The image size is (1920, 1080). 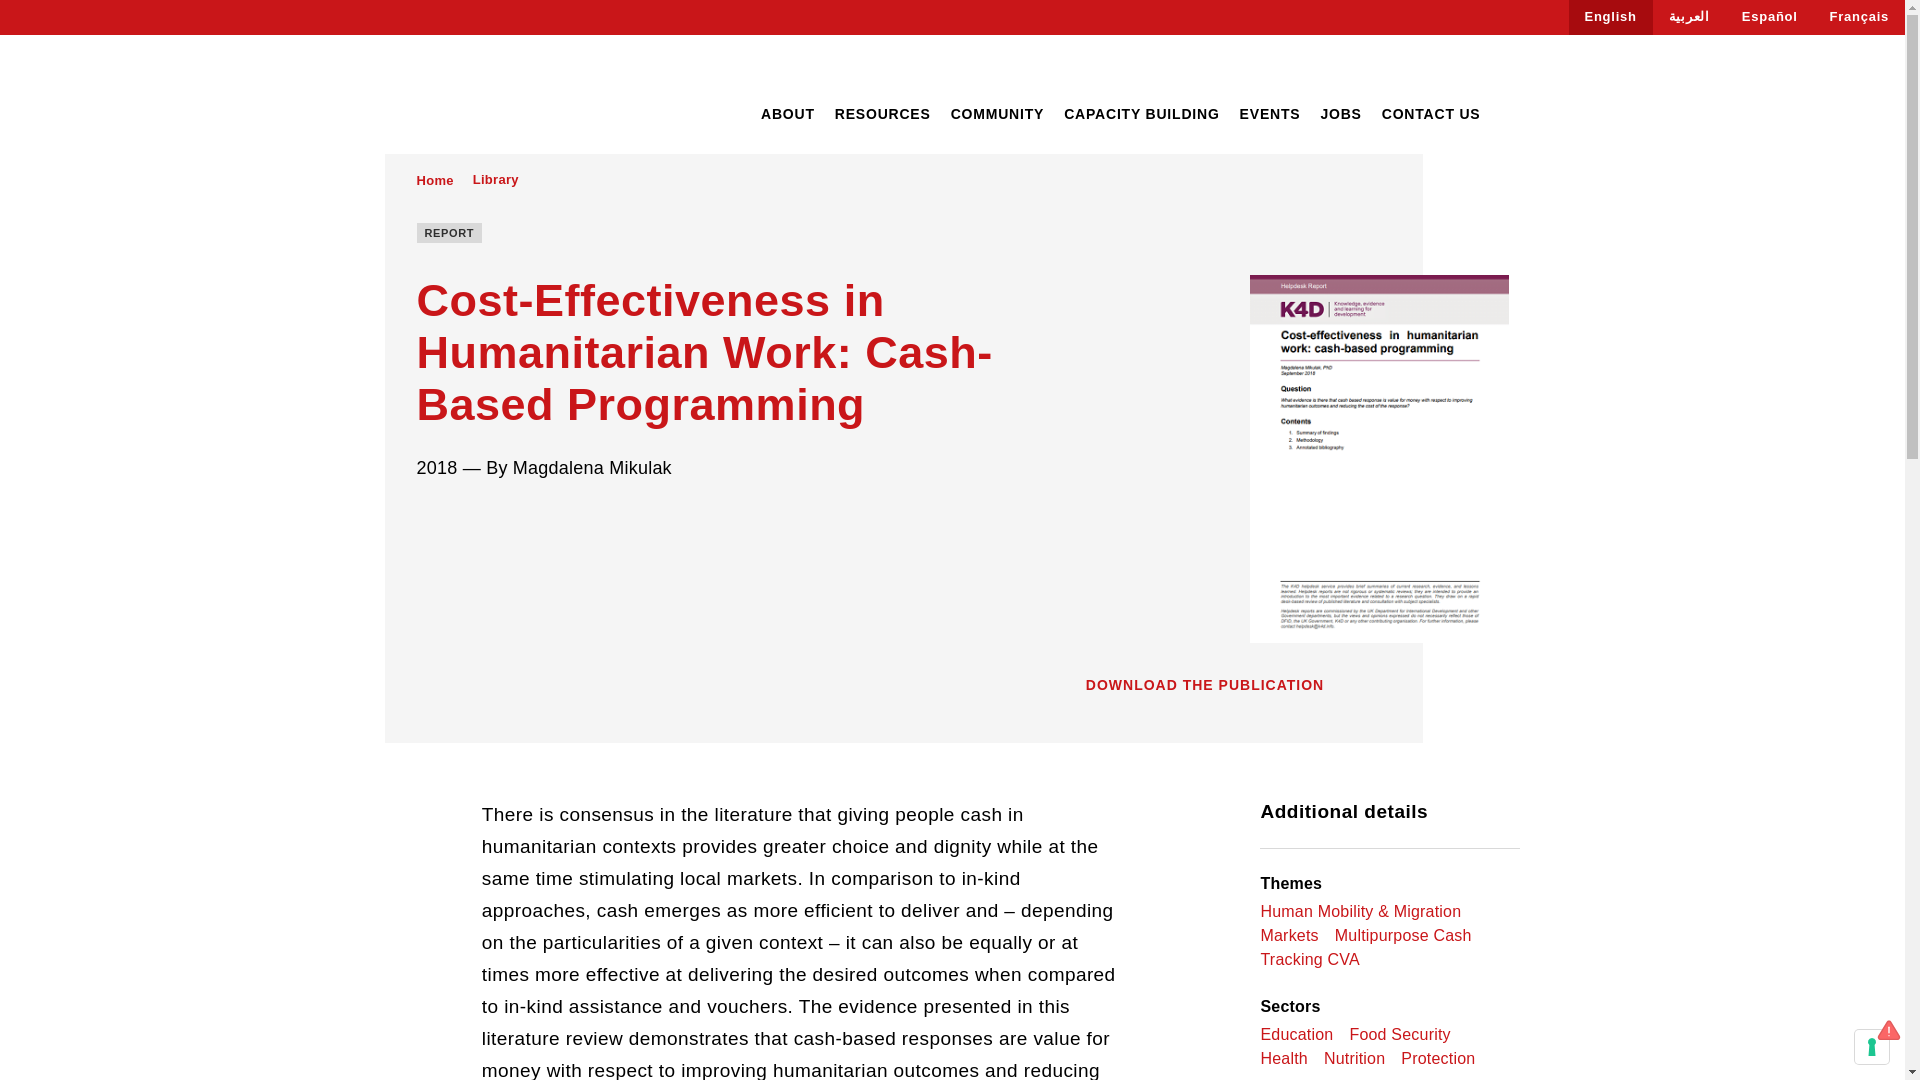 I want to click on Go to Home, so click(x=434, y=180).